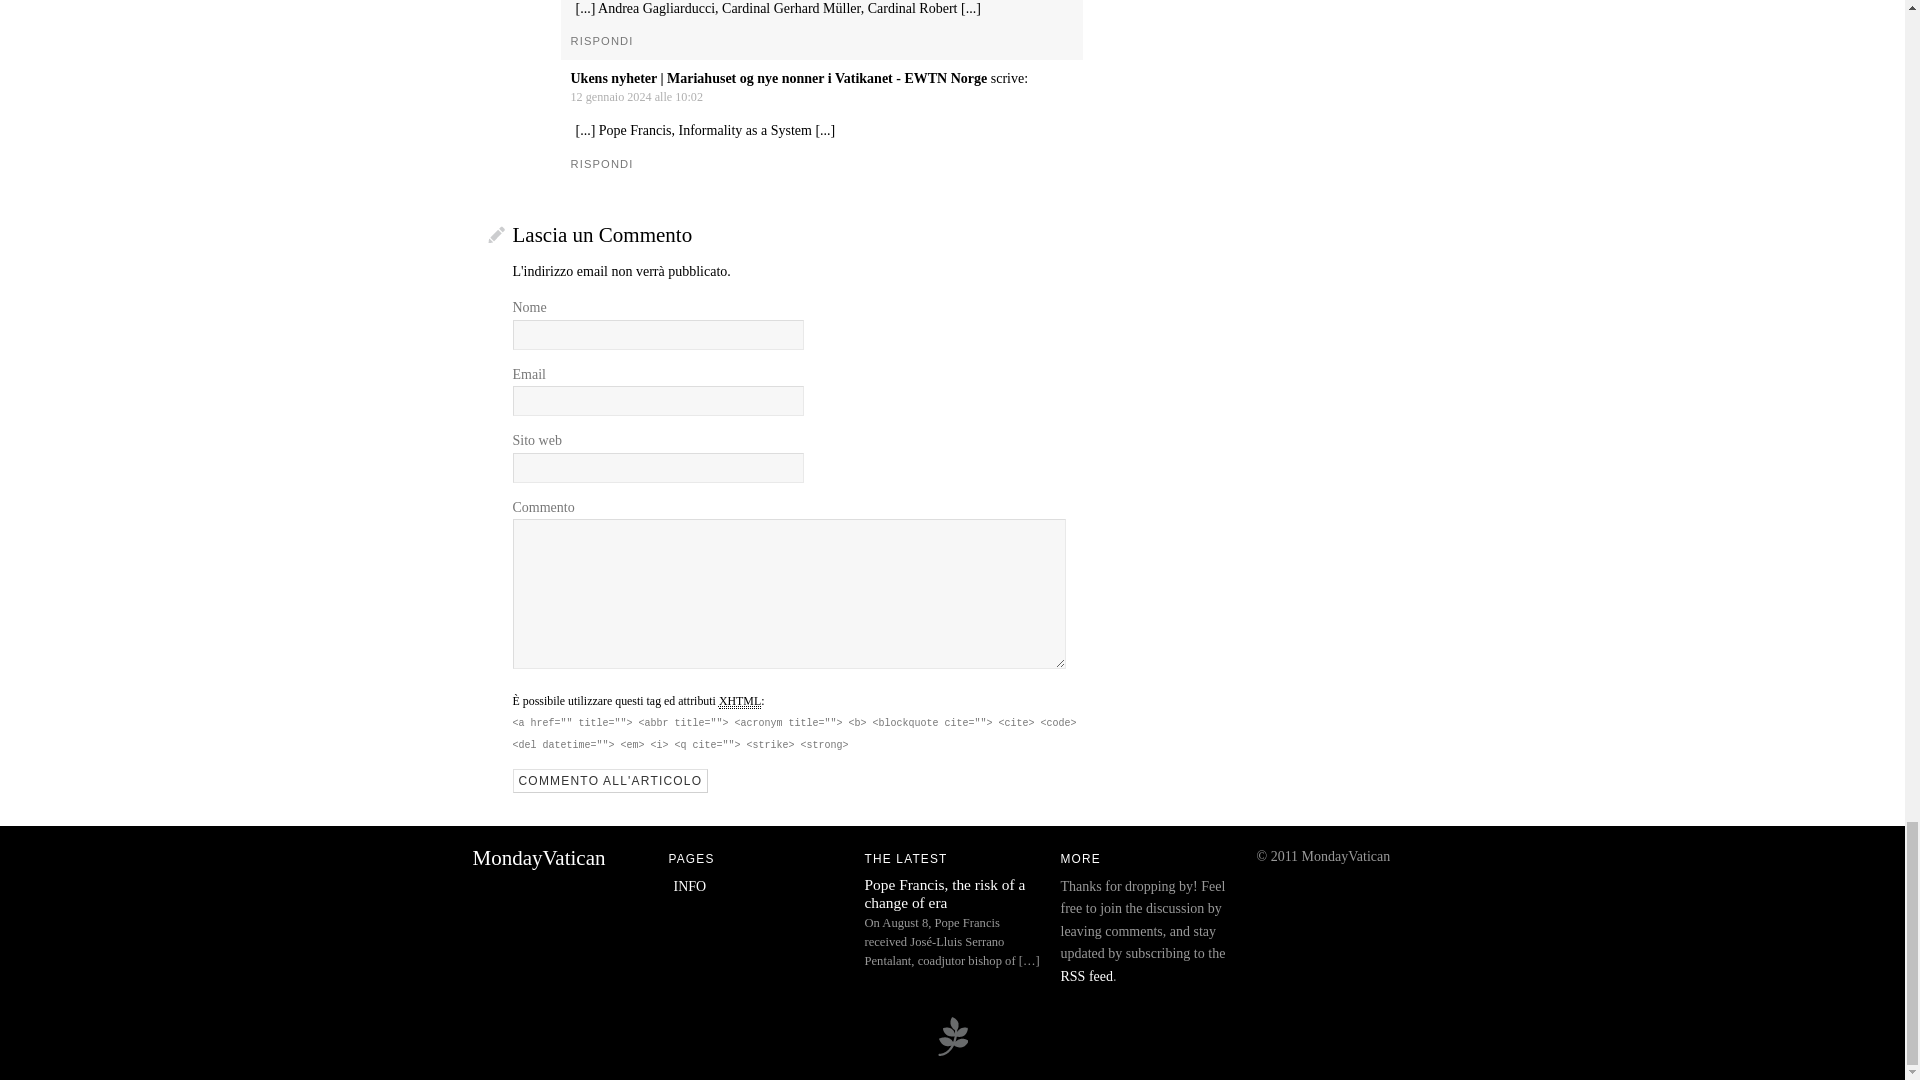 This screenshot has height=1080, width=1920. What do you see at coordinates (602, 40) in the screenshot?
I see `RISPONDI` at bounding box center [602, 40].